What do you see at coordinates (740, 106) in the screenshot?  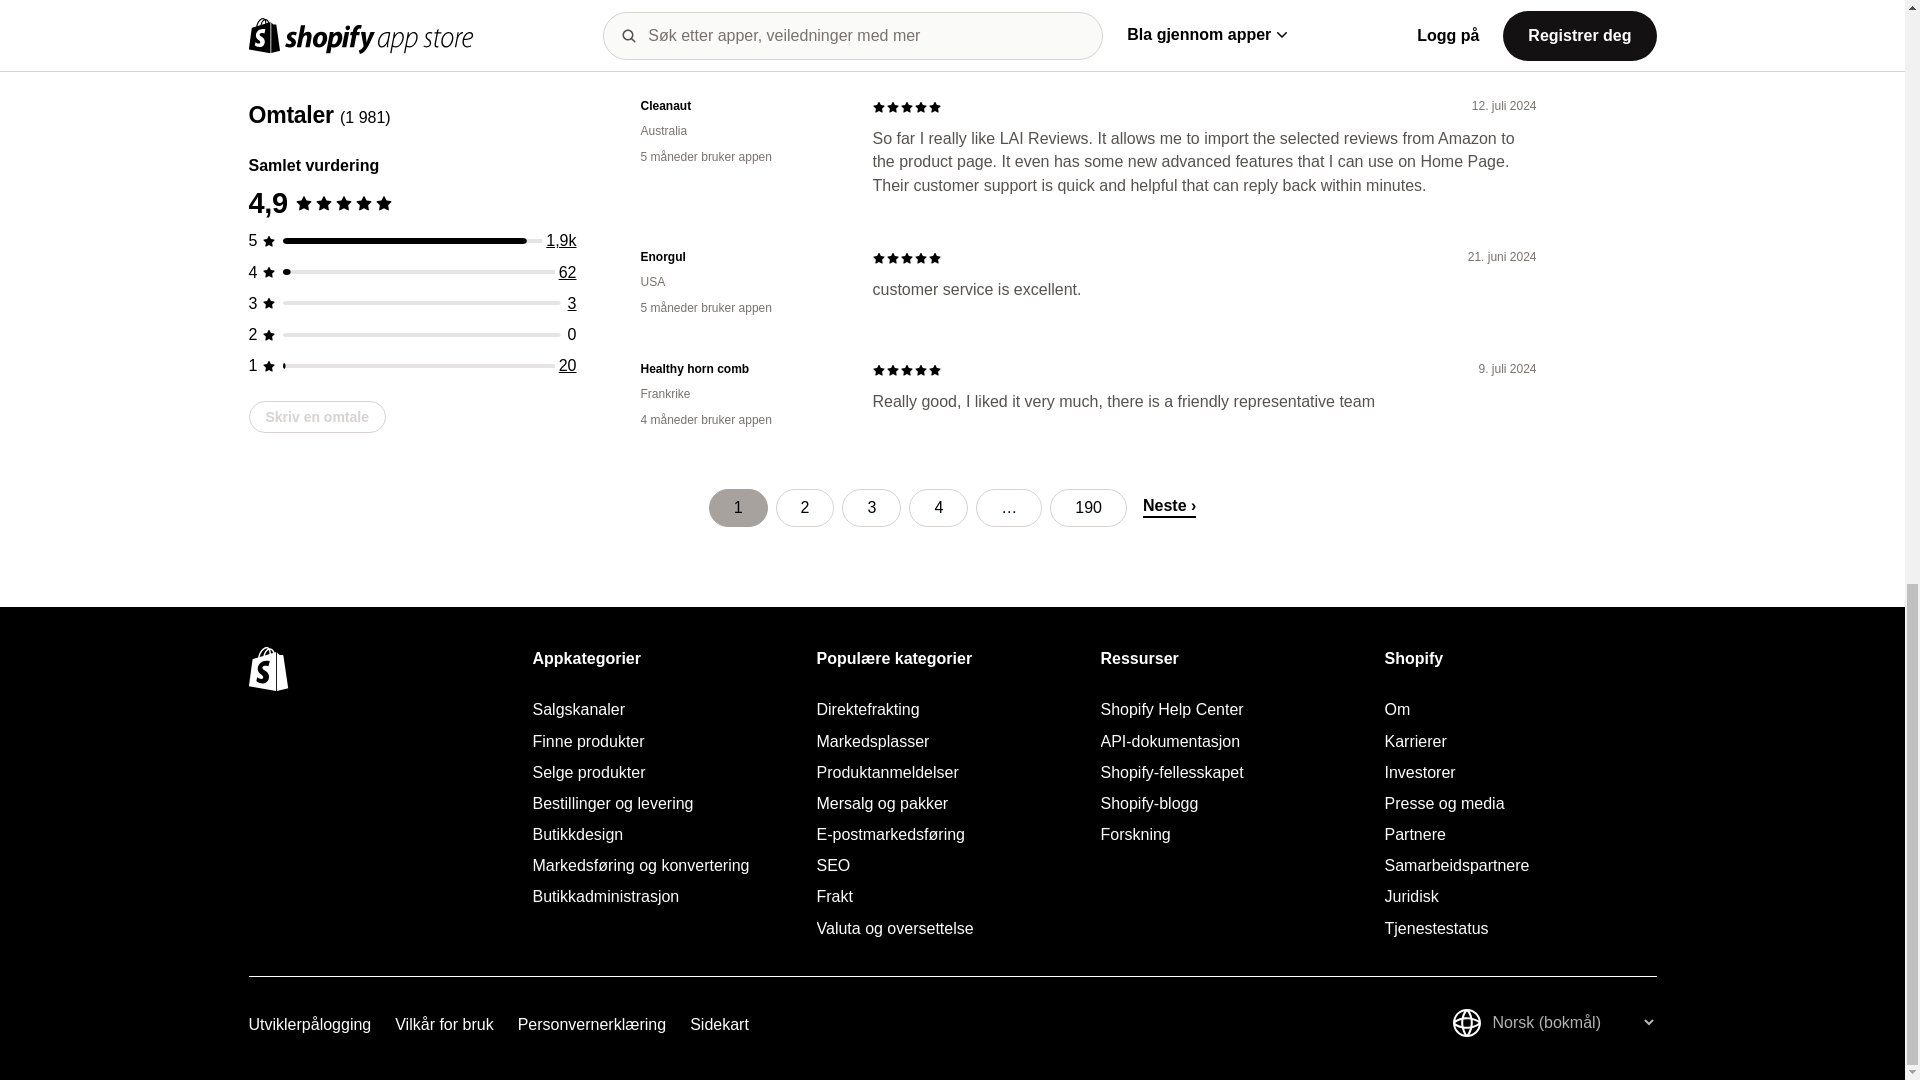 I see `Cleanaut` at bounding box center [740, 106].